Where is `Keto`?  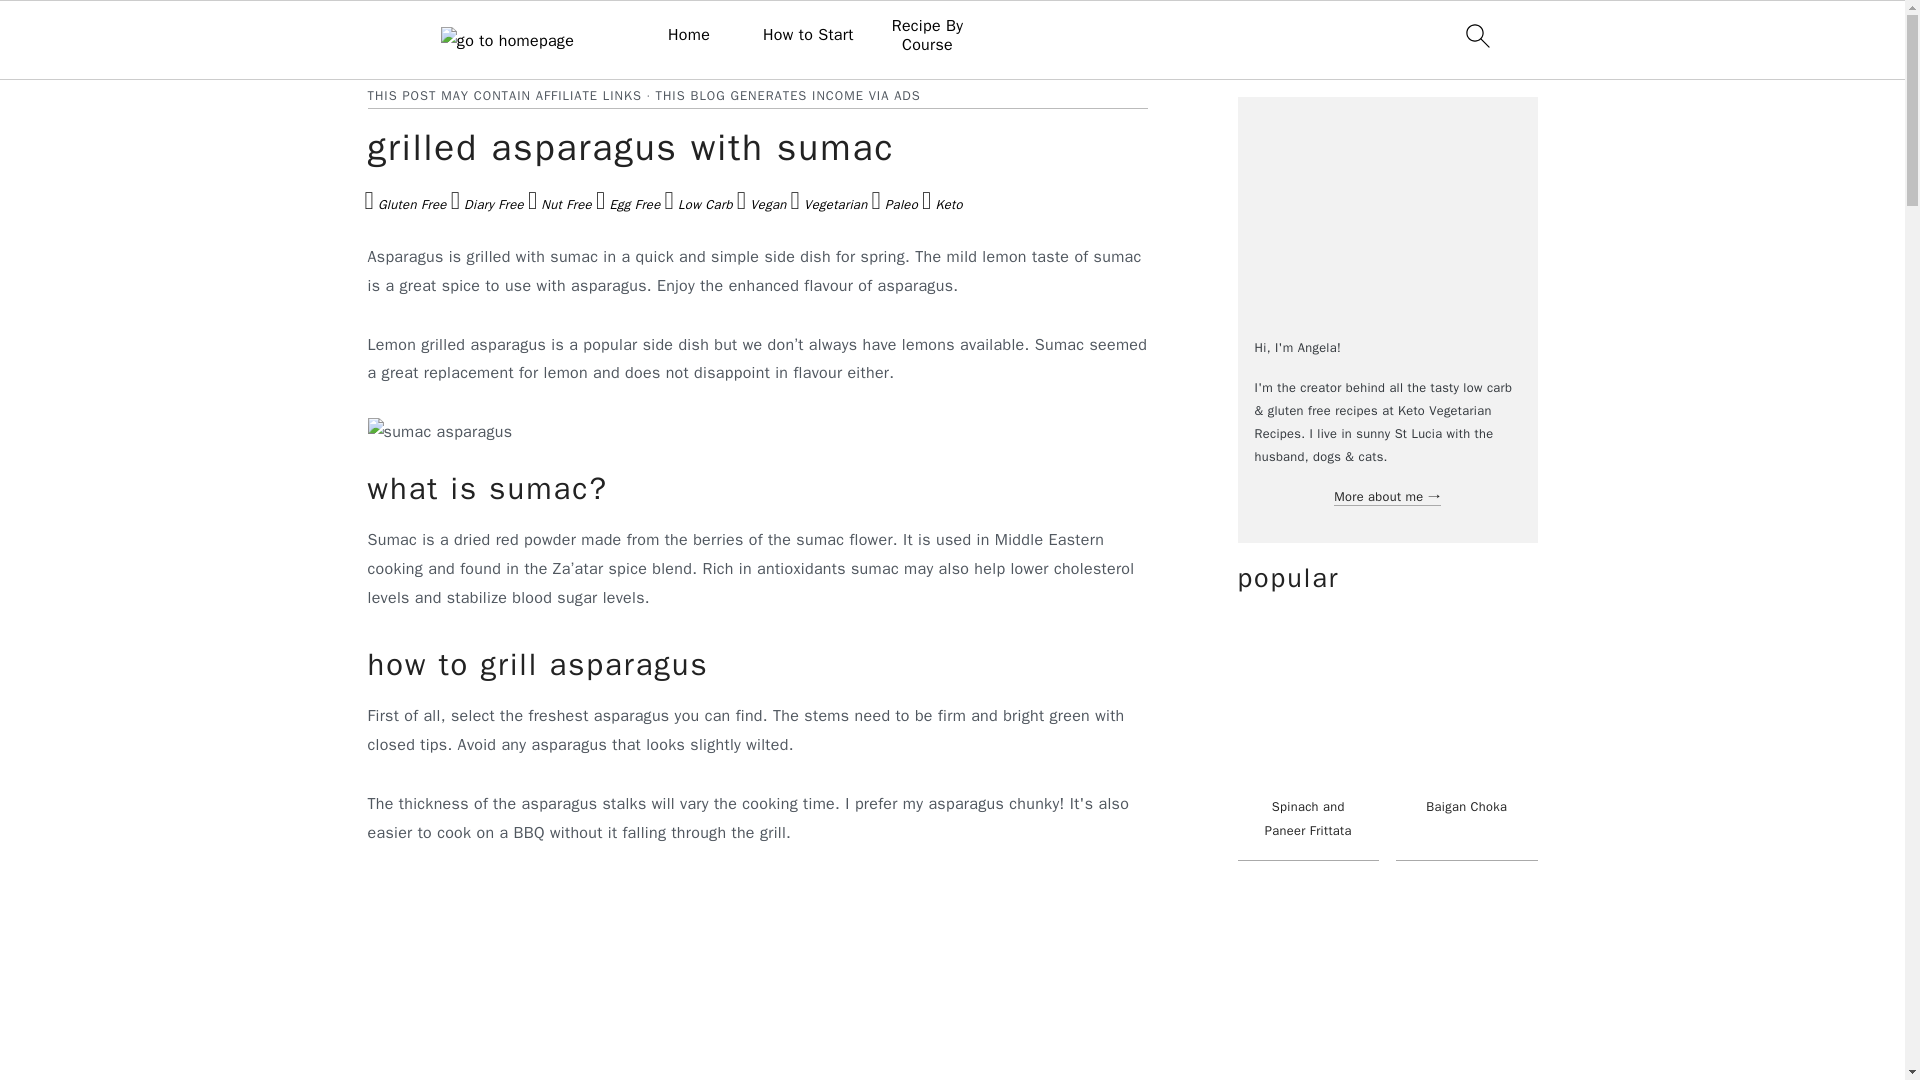 Keto is located at coordinates (942, 206).